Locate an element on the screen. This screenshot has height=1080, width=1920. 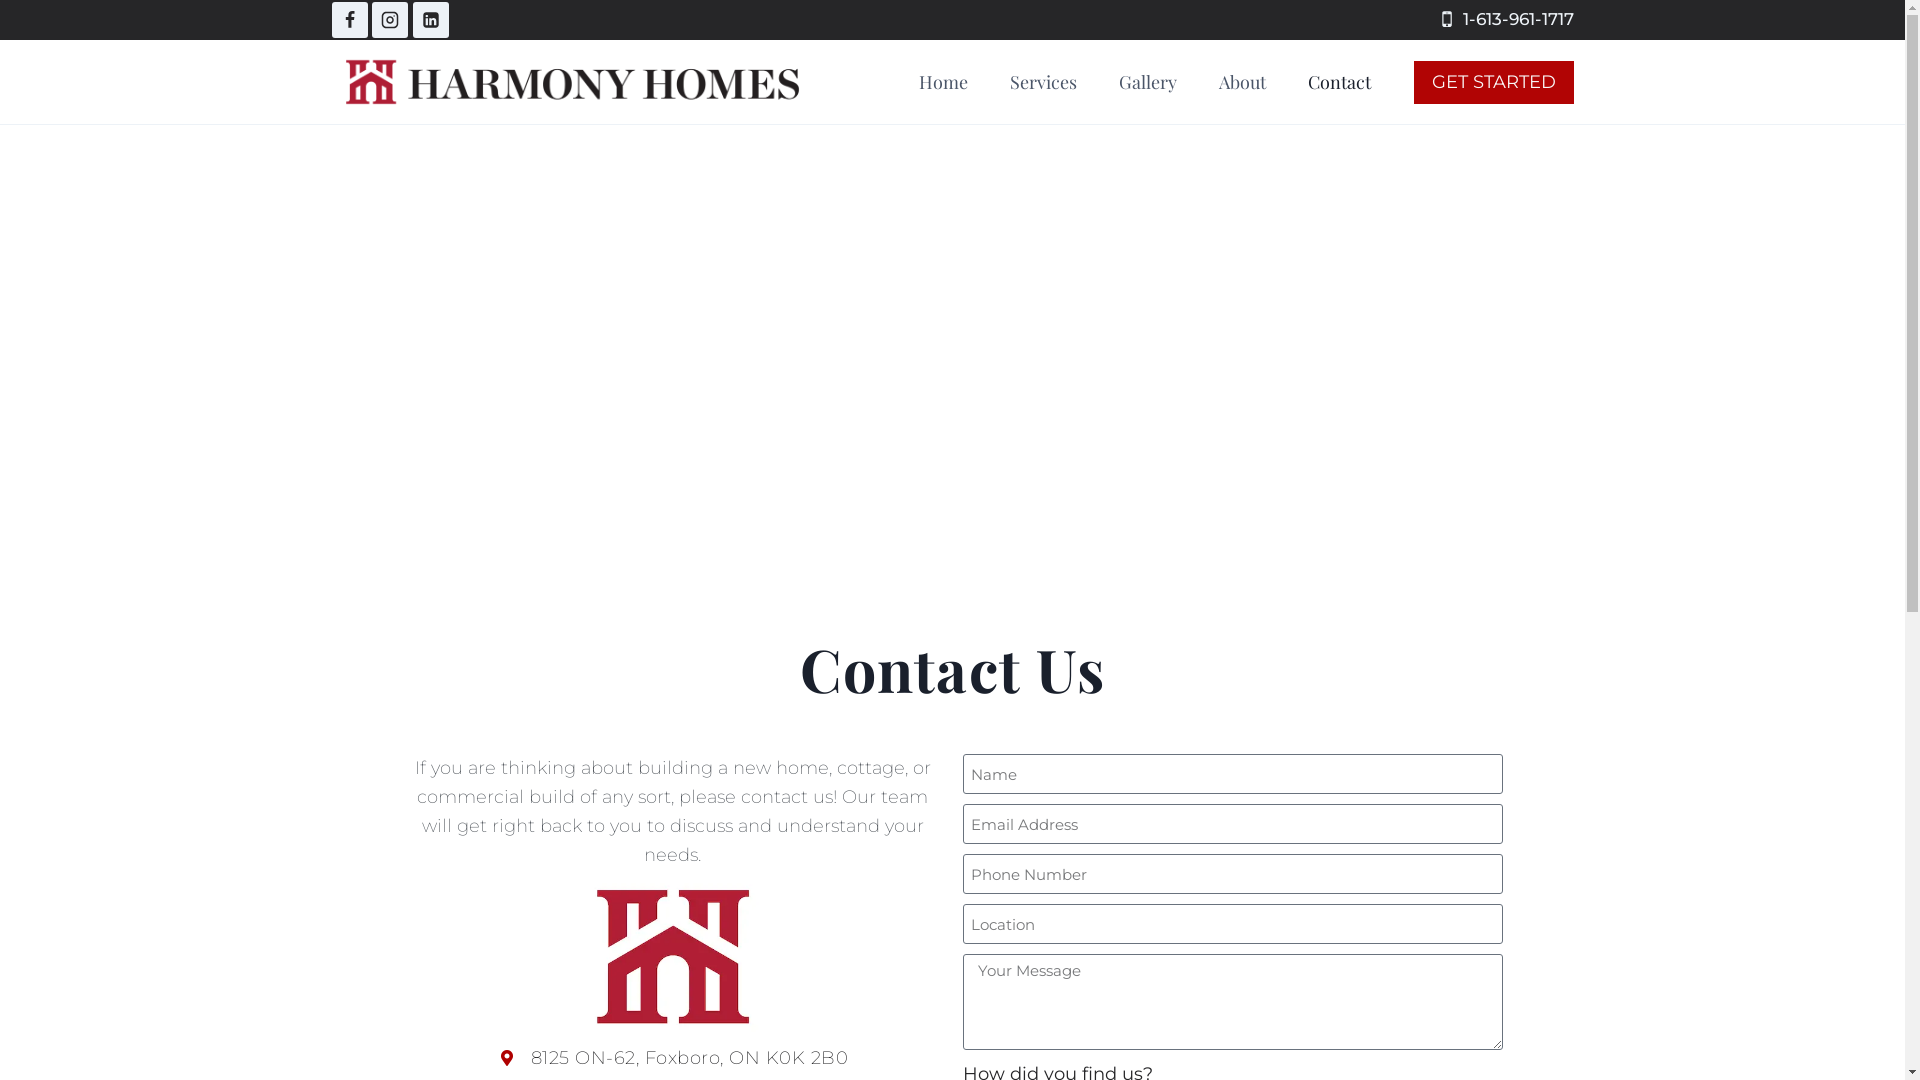
Home is located at coordinates (943, 82).